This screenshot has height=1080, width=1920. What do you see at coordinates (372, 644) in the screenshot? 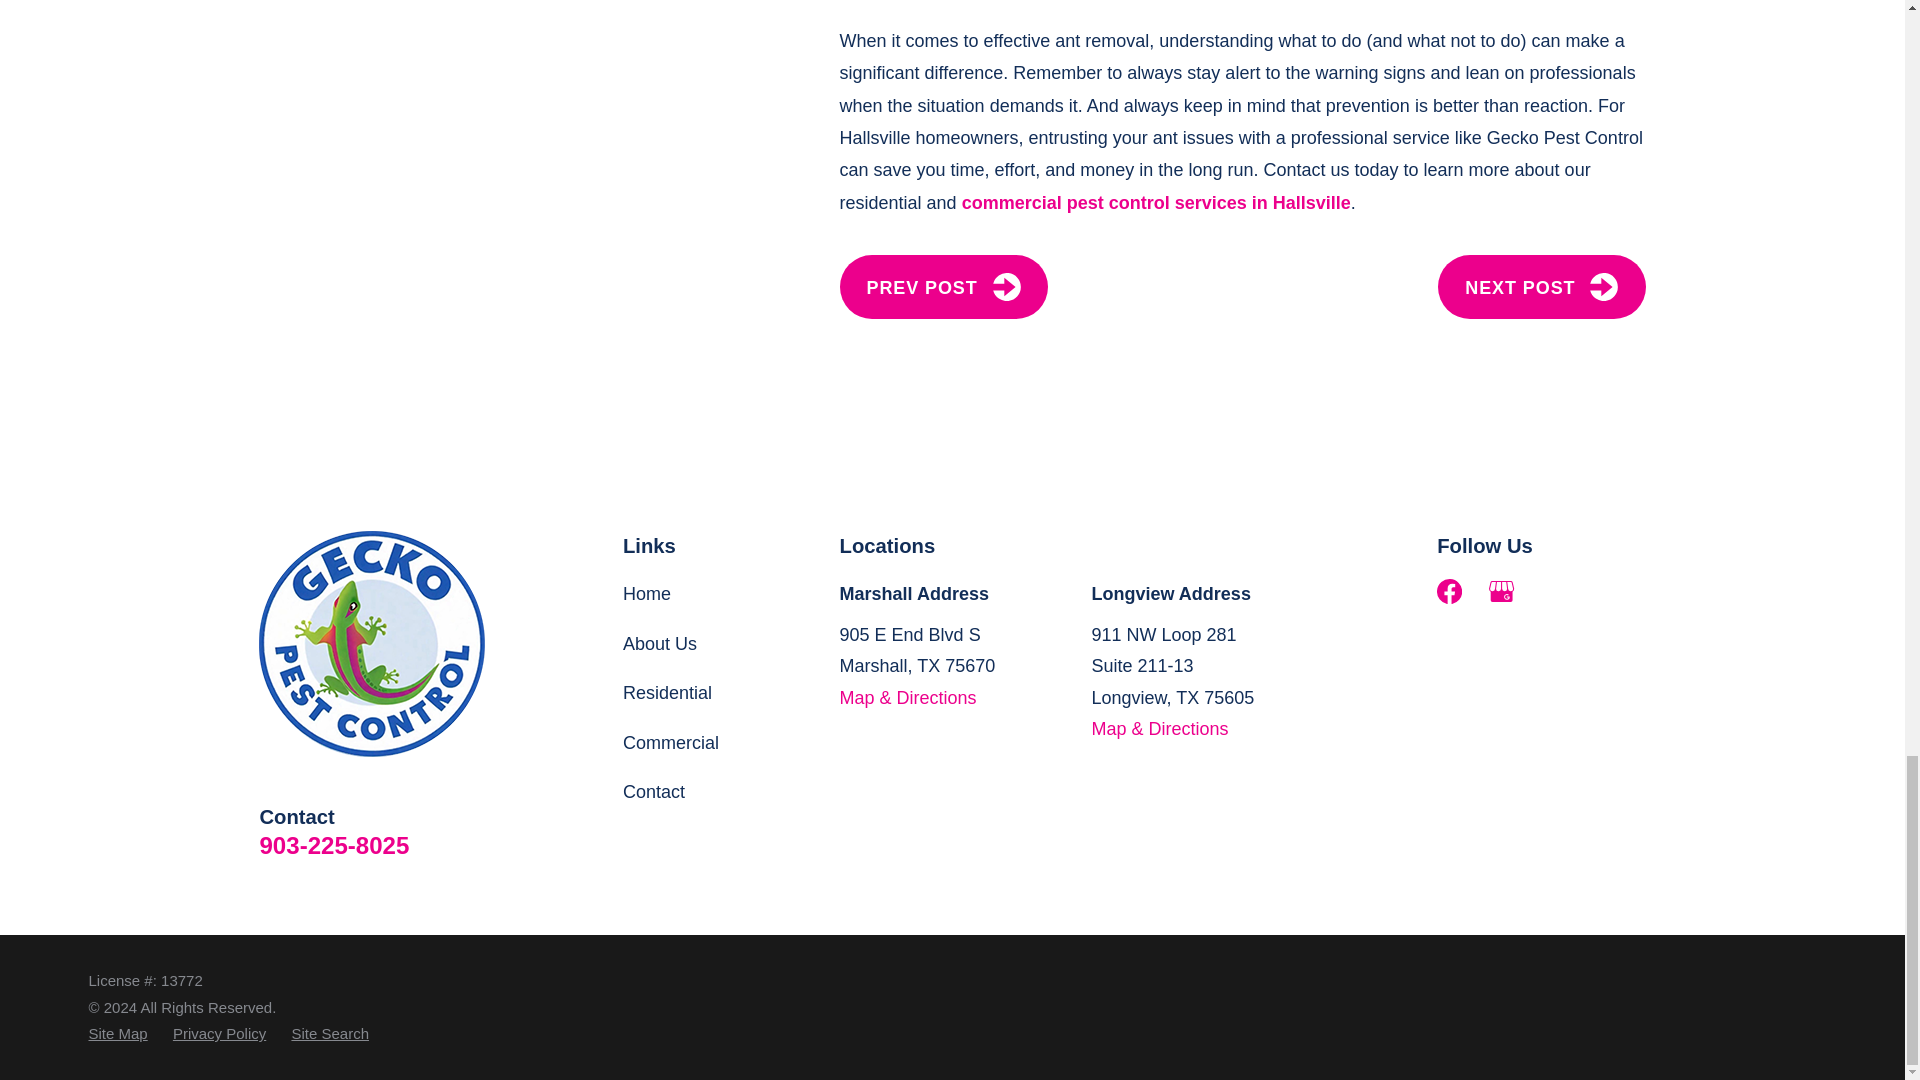
I see `Home` at bounding box center [372, 644].